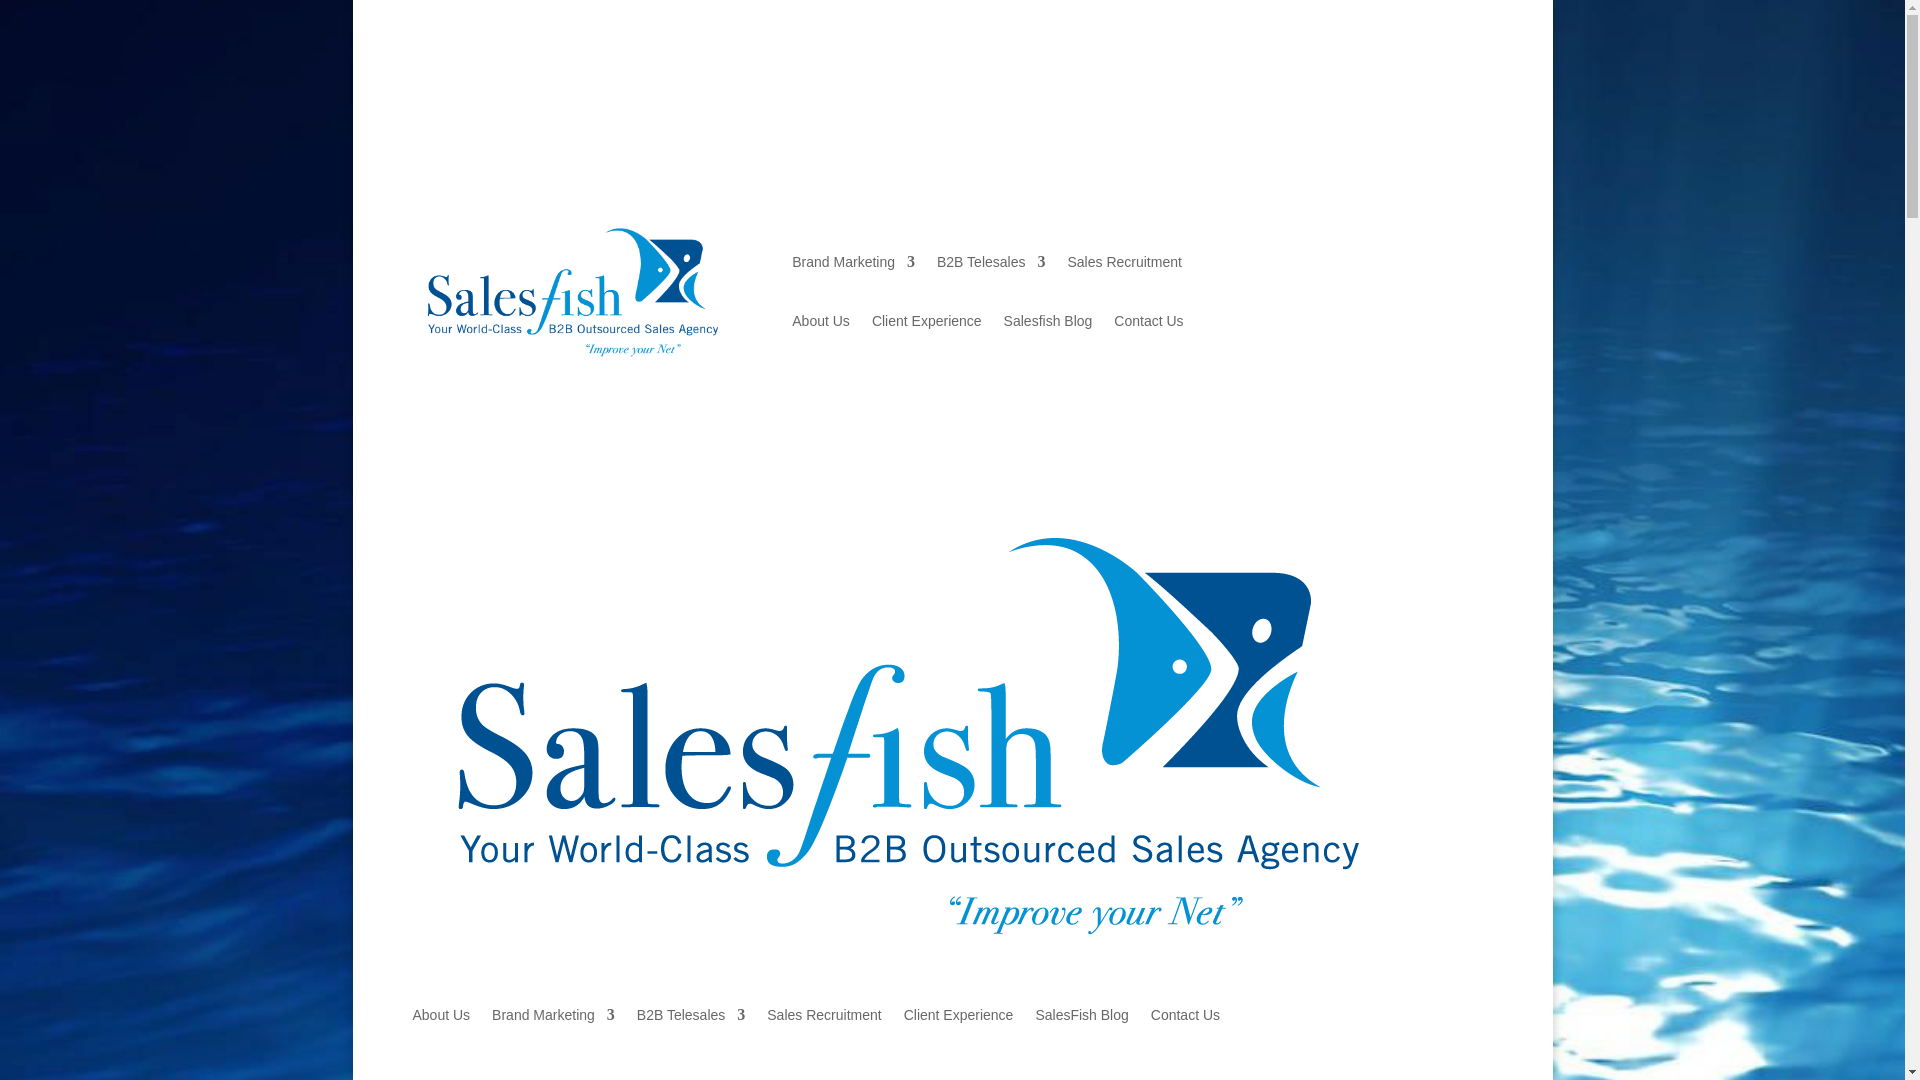 The height and width of the screenshot is (1080, 1920). I want to click on Brand Marketing, so click(552, 1018).